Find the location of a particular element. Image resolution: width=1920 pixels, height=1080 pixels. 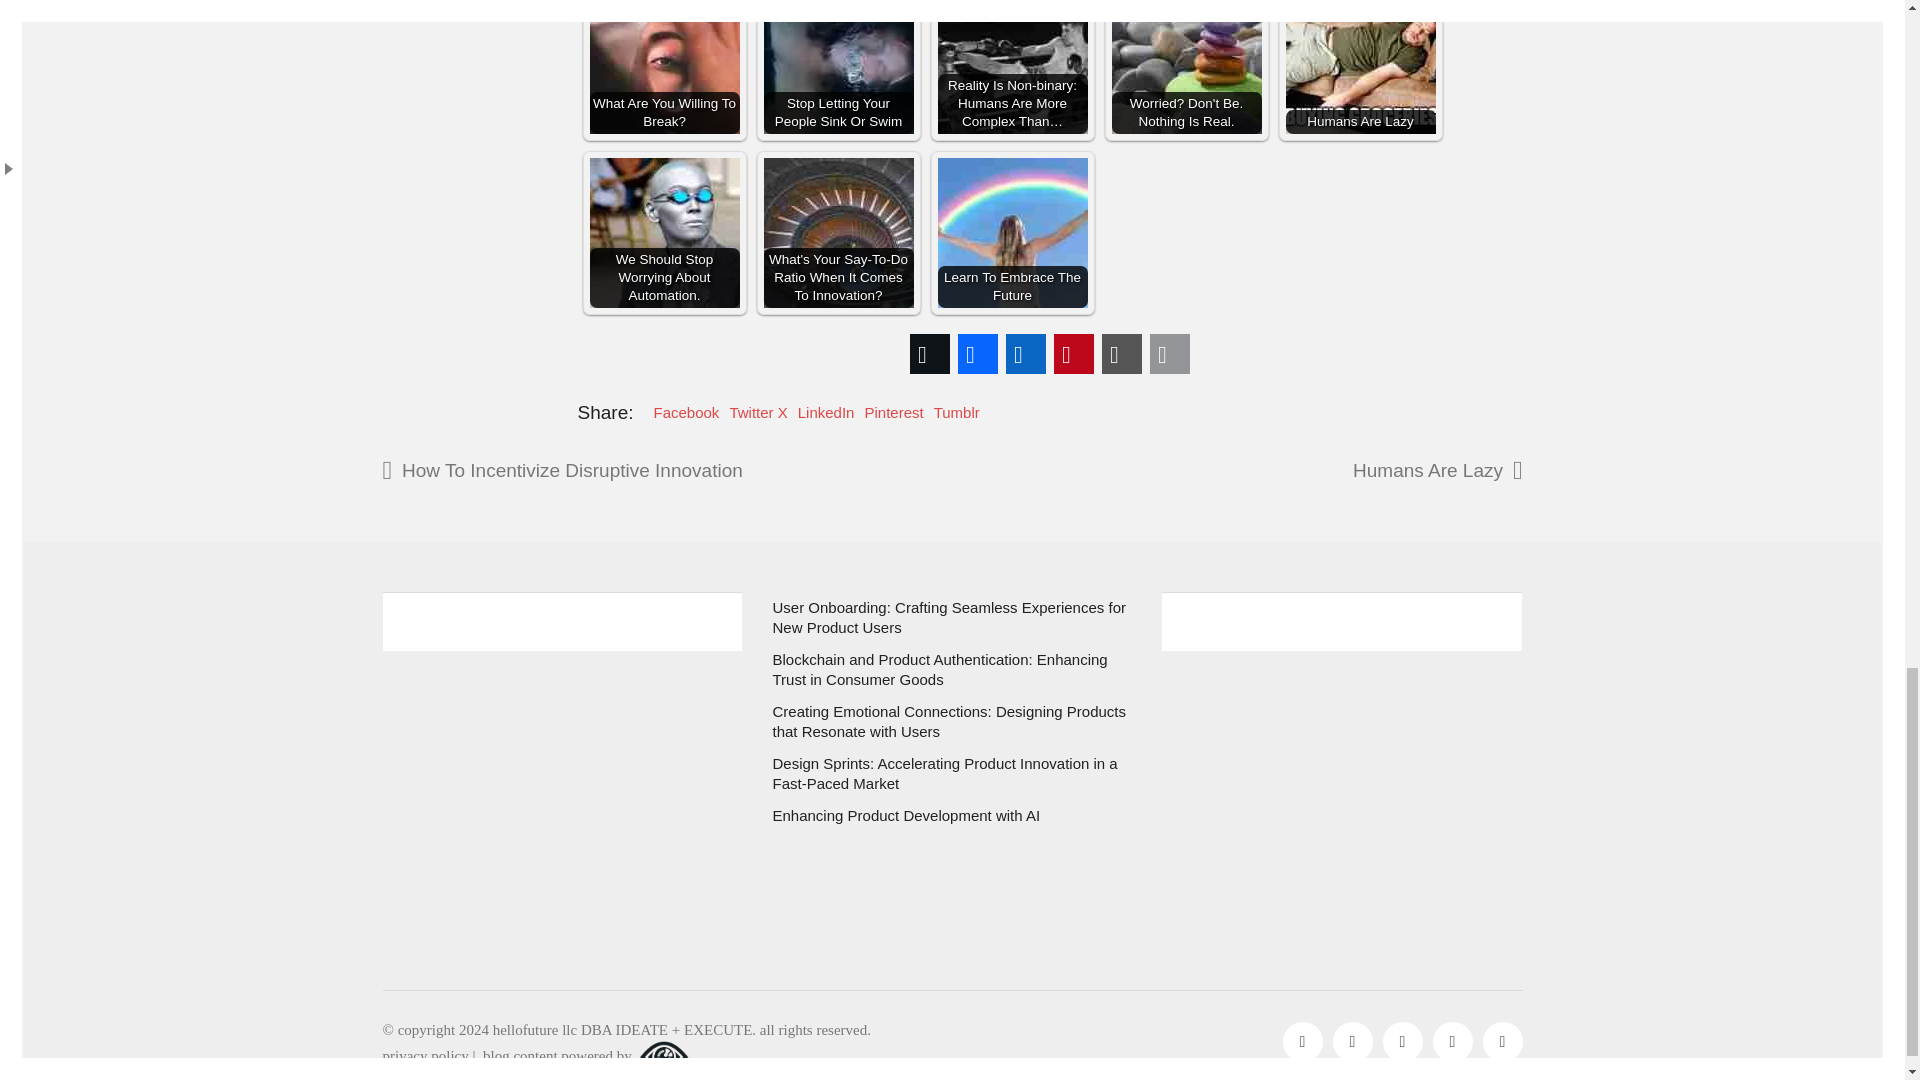

Form 0 is located at coordinates (562, 782).